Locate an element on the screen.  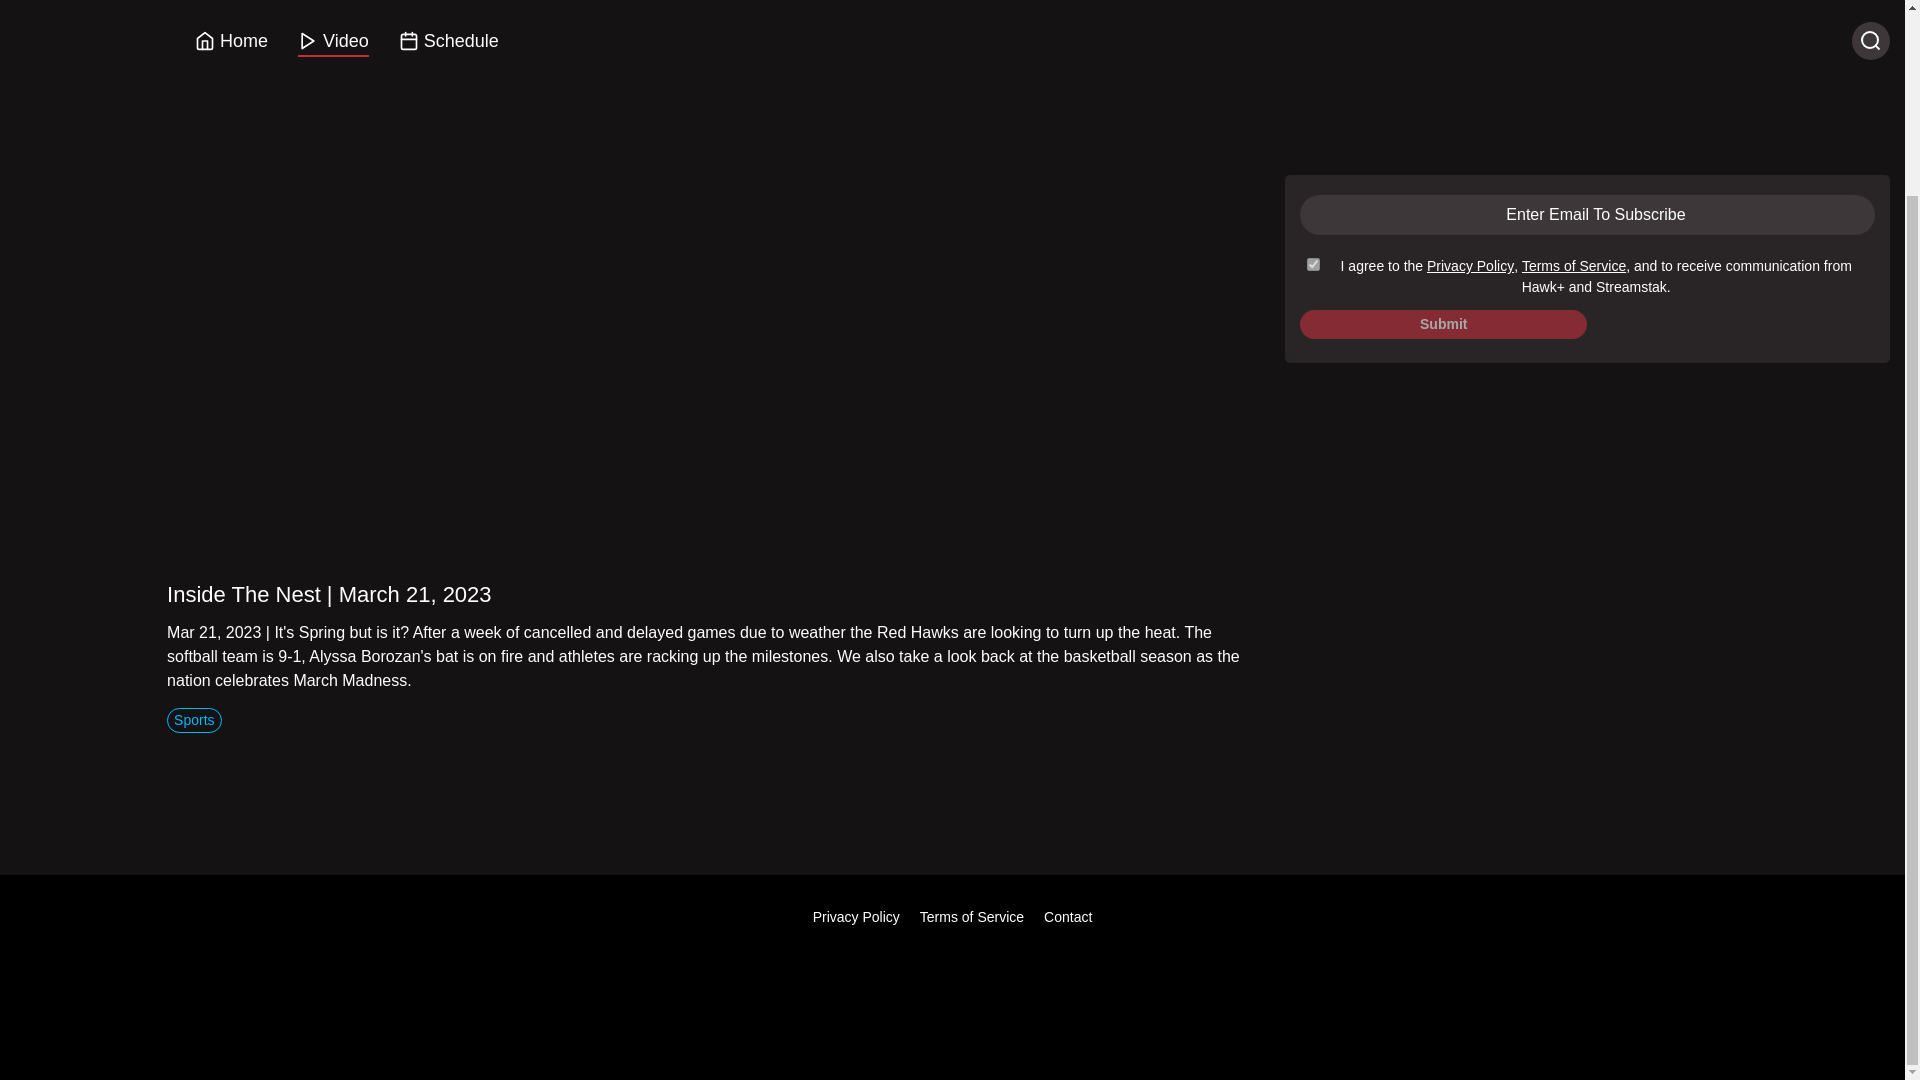
Sports is located at coordinates (194, 718).